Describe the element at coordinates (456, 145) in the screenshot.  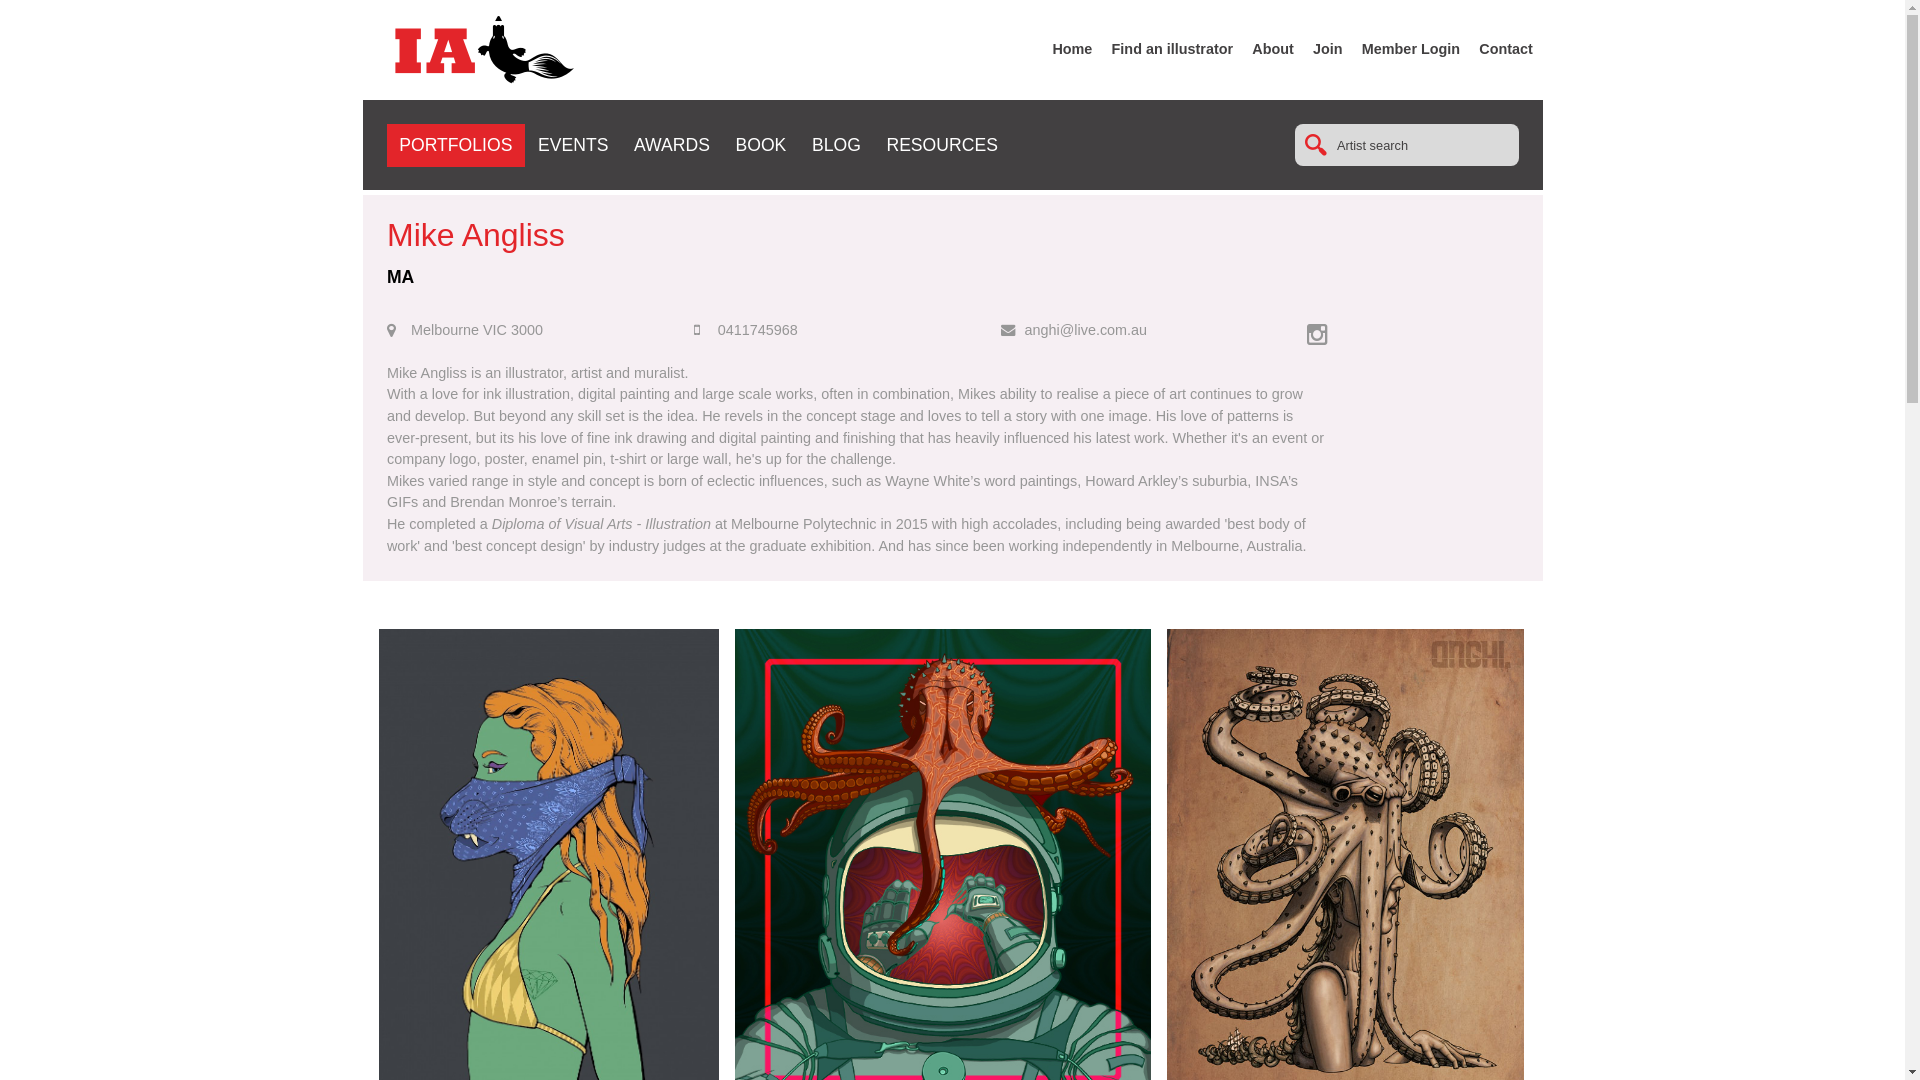
I see `PORTFOLIOS` at that location.